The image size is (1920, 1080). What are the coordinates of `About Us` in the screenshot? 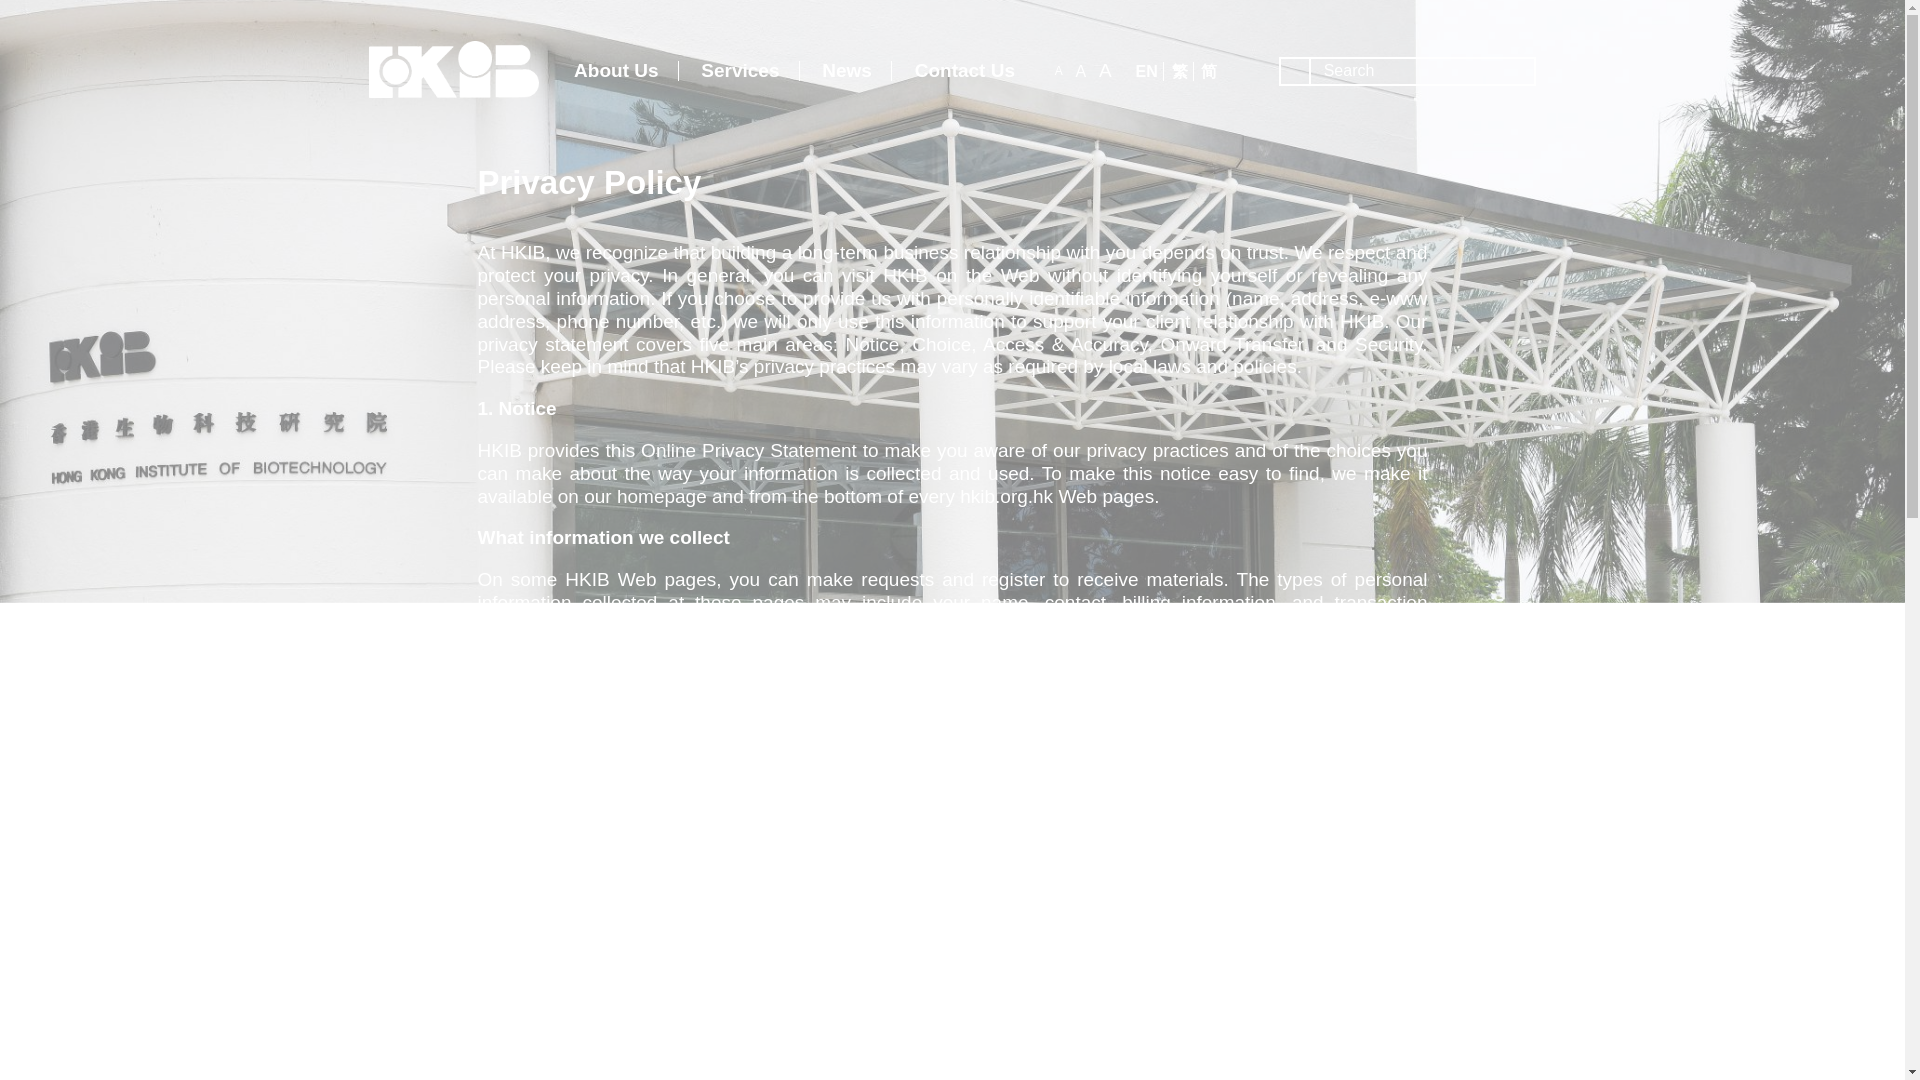 It's located at (616, 72).